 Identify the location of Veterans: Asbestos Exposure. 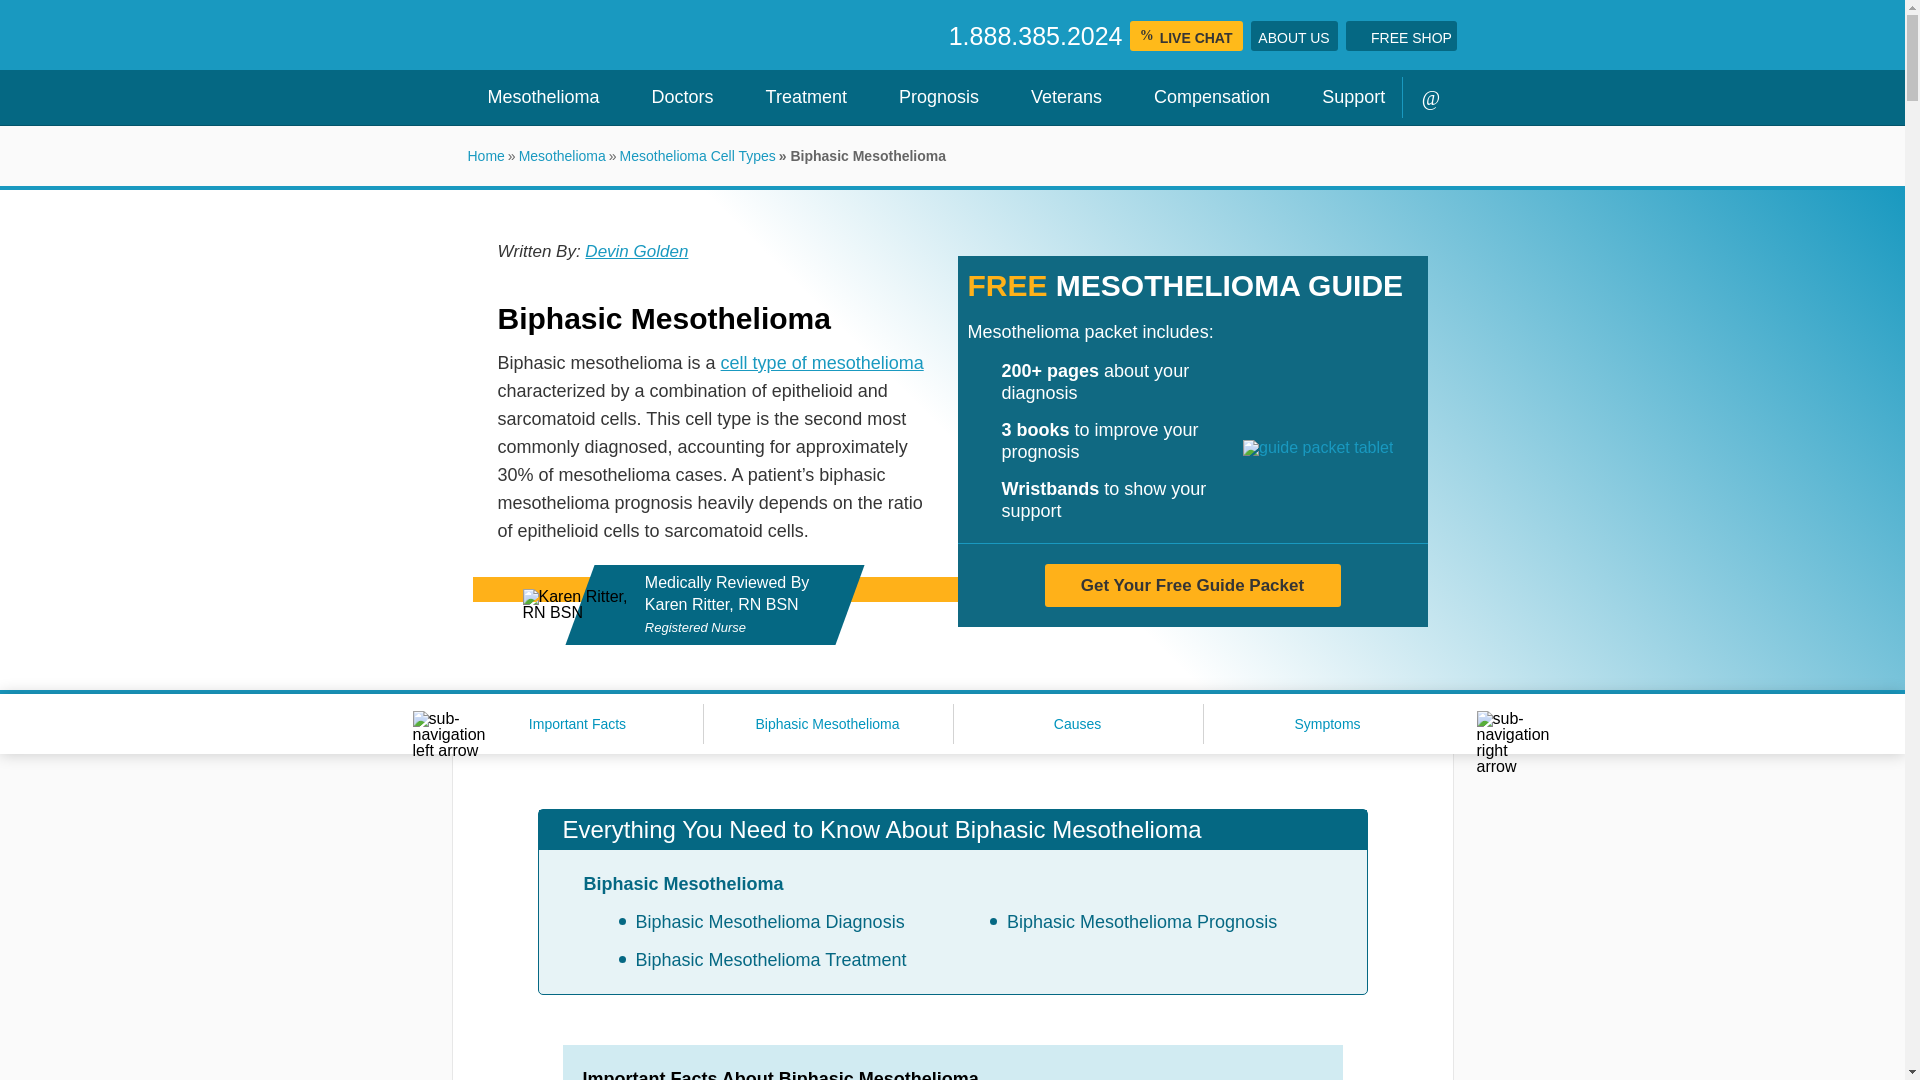
(1058, 98).